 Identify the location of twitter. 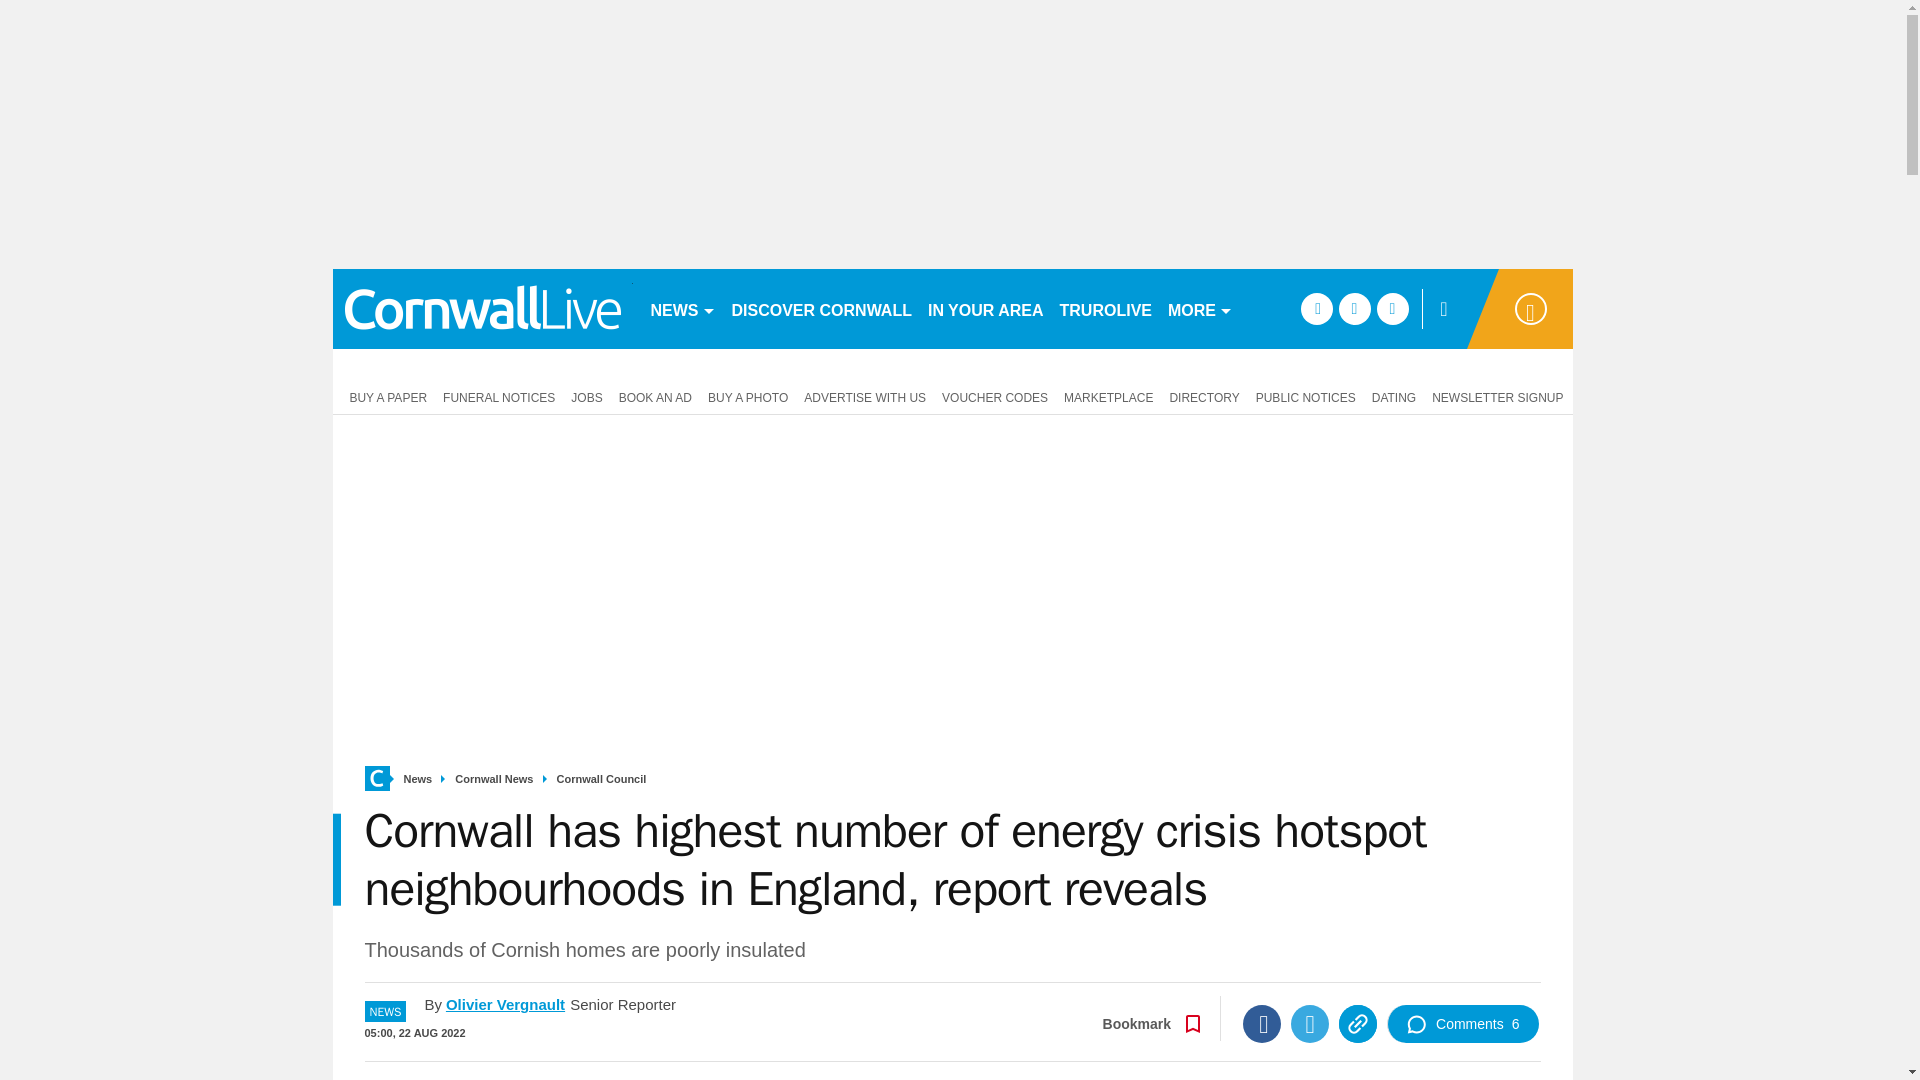
(1354, 308).